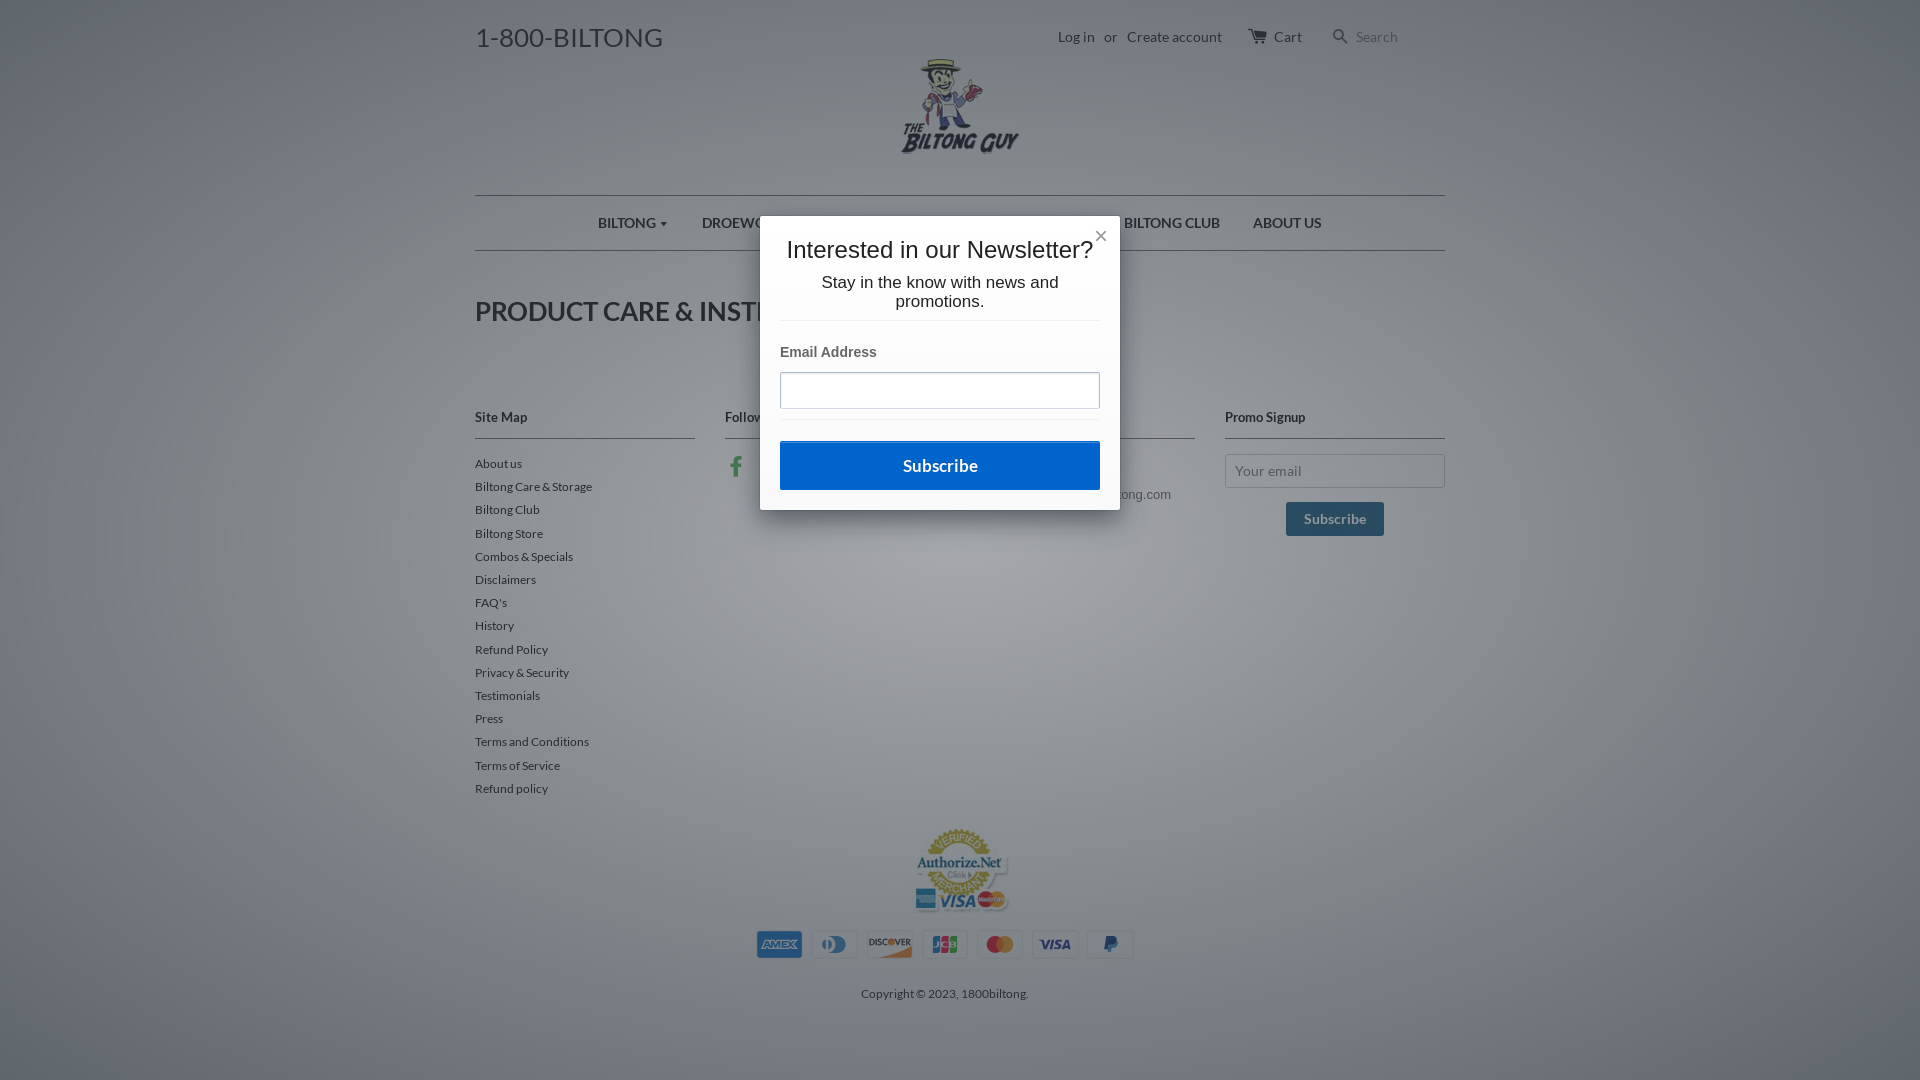 Image resolution: width=1920 pixels, height=1080 pixels. I want to click on Create account, so click(1174, 36).